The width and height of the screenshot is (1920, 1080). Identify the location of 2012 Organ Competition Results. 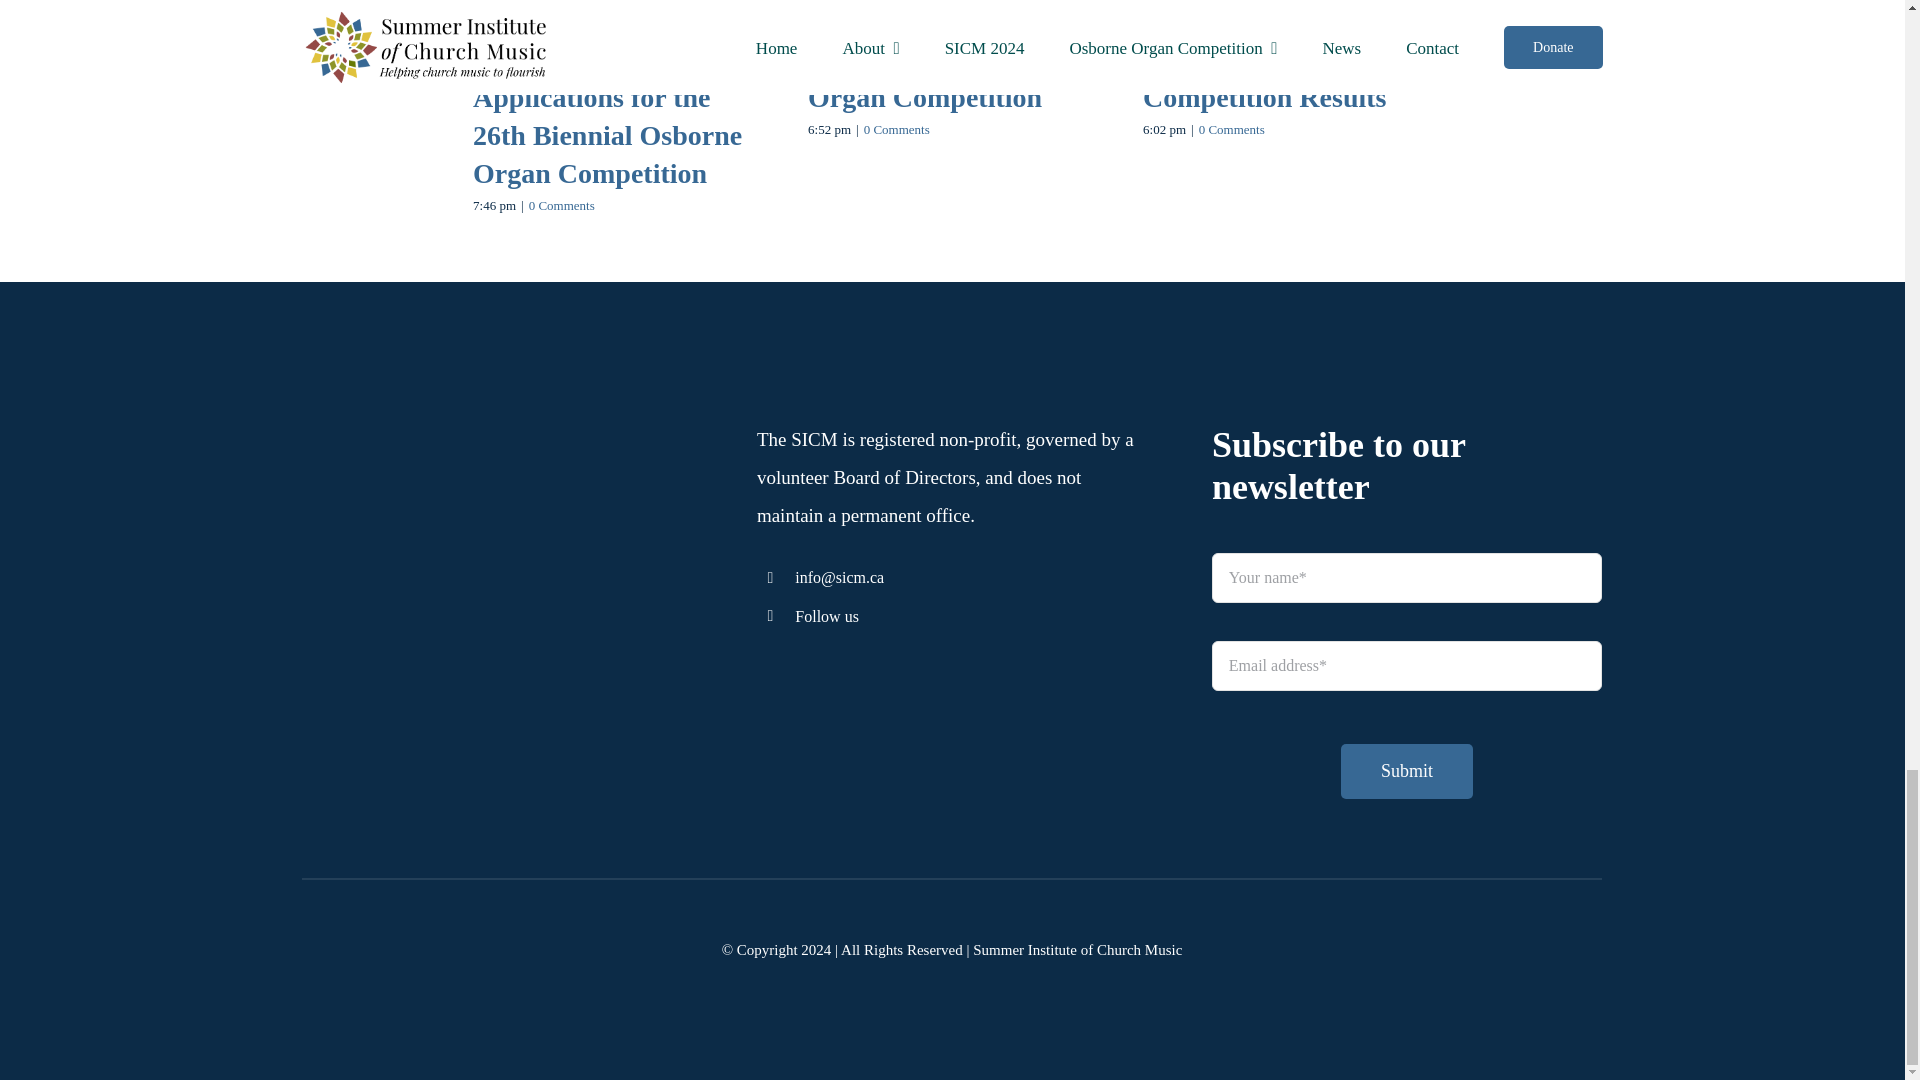
(1264, 78).